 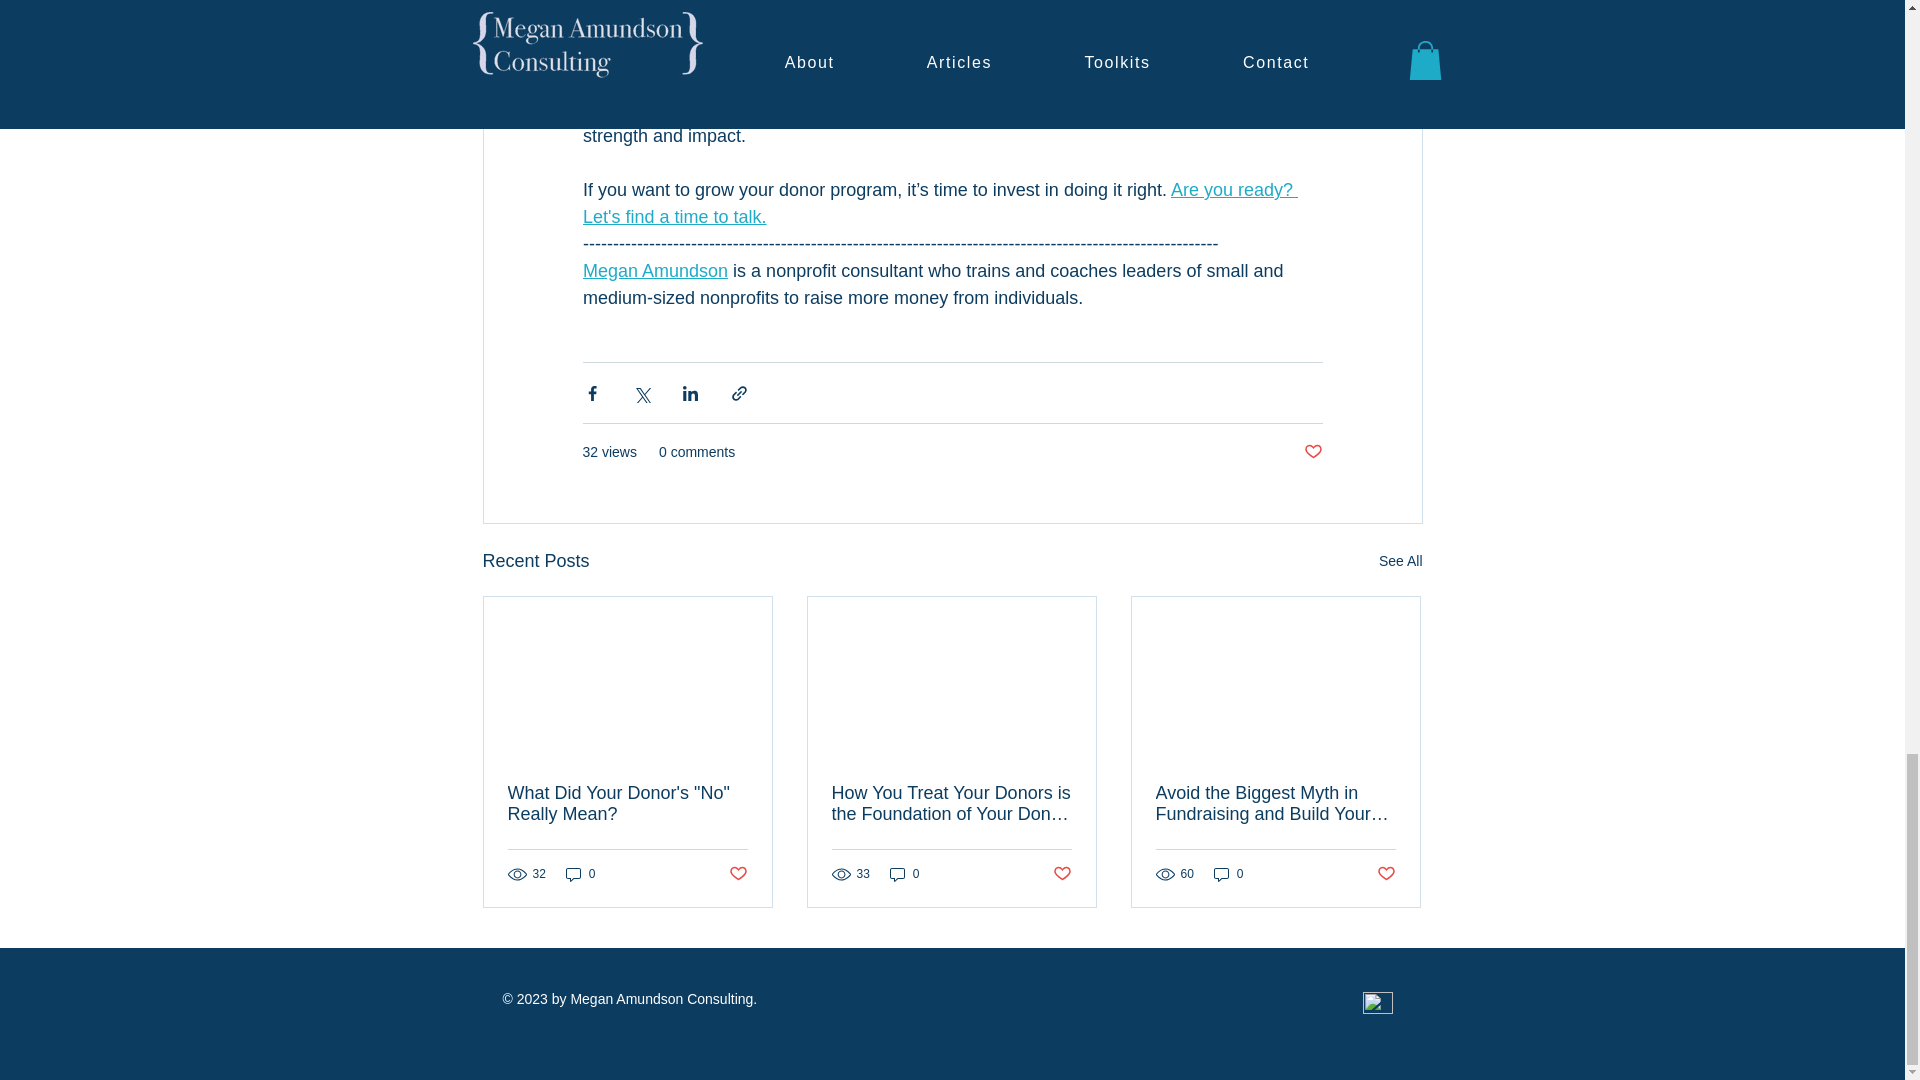 What do you see at coordinates (904, 874) in the screenshot?
I see `0` at bounding box center [904, 874].